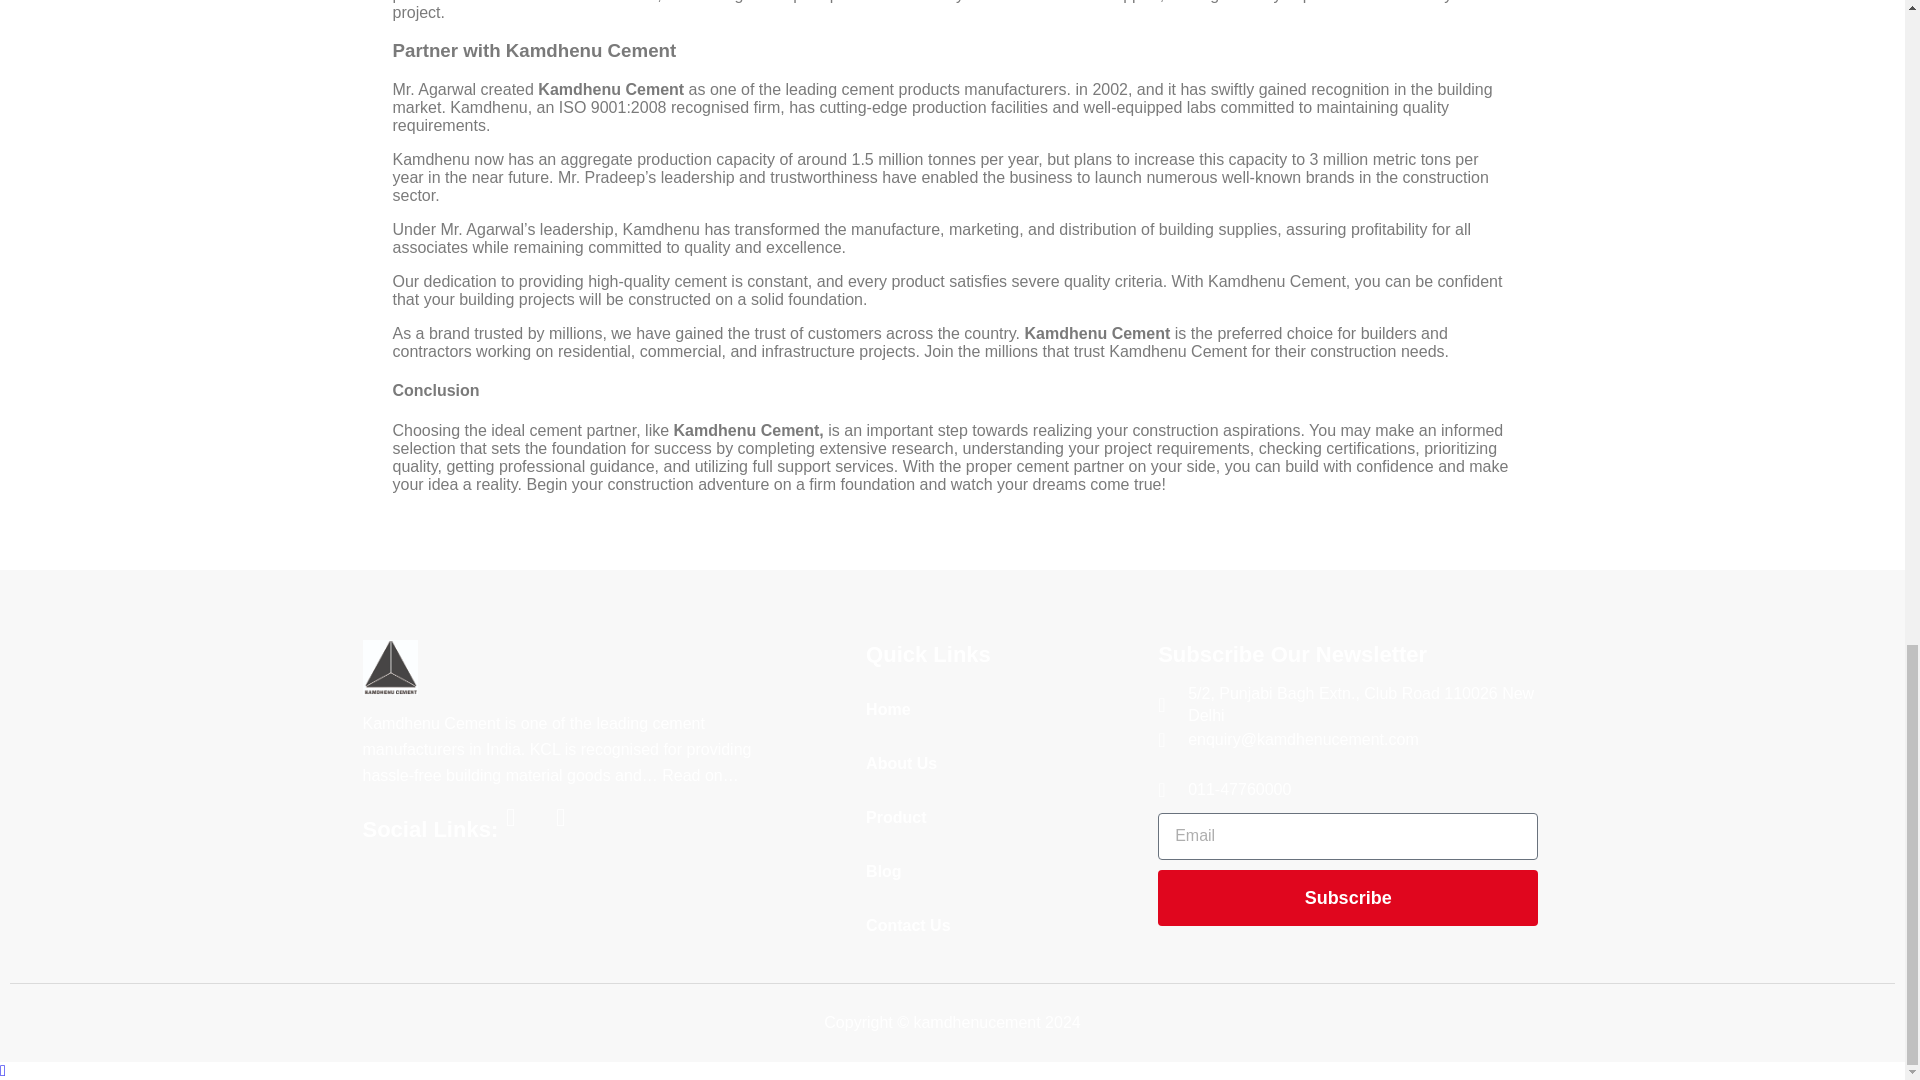 The image size is (1920, 1080). I want to click on Product, so click(1002, 817).